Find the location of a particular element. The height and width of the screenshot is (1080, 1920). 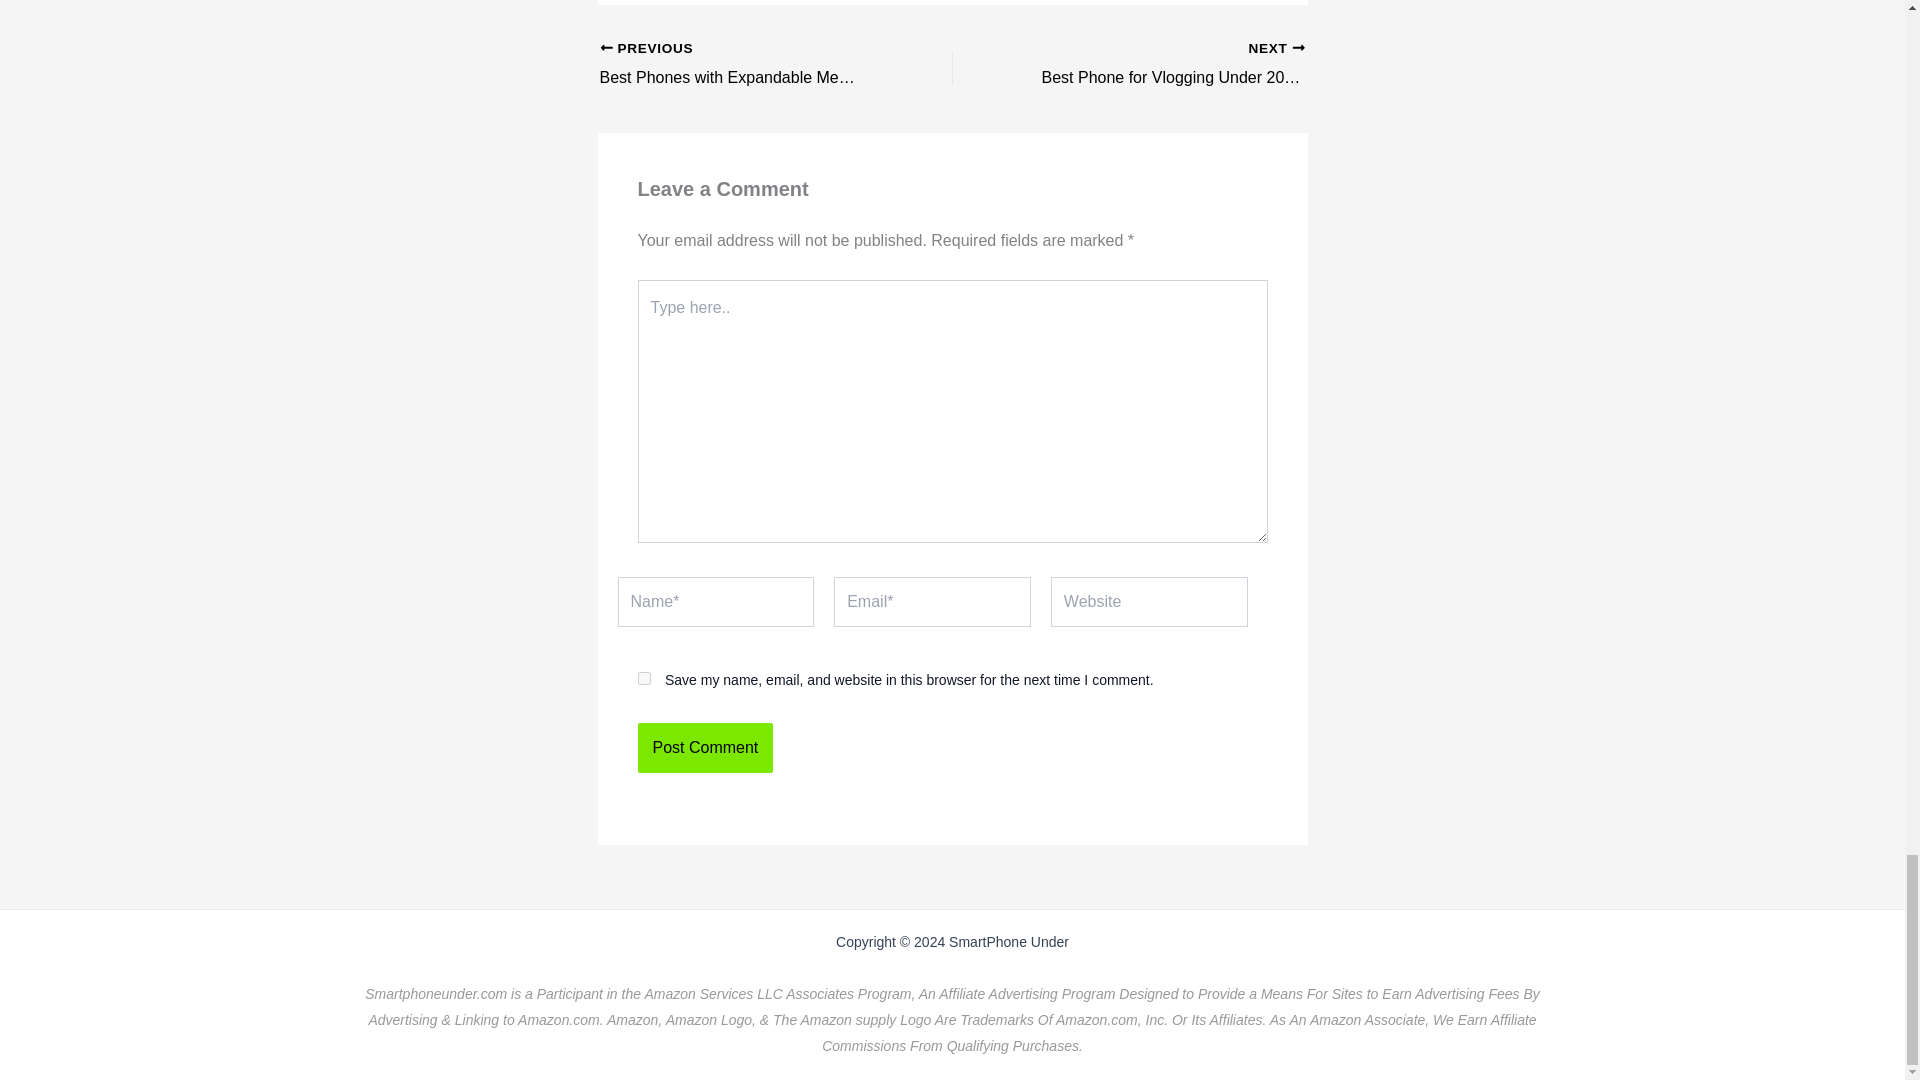

Best Phone for Vlogging Under 20000 INR is located at coordinates (1163, 64).